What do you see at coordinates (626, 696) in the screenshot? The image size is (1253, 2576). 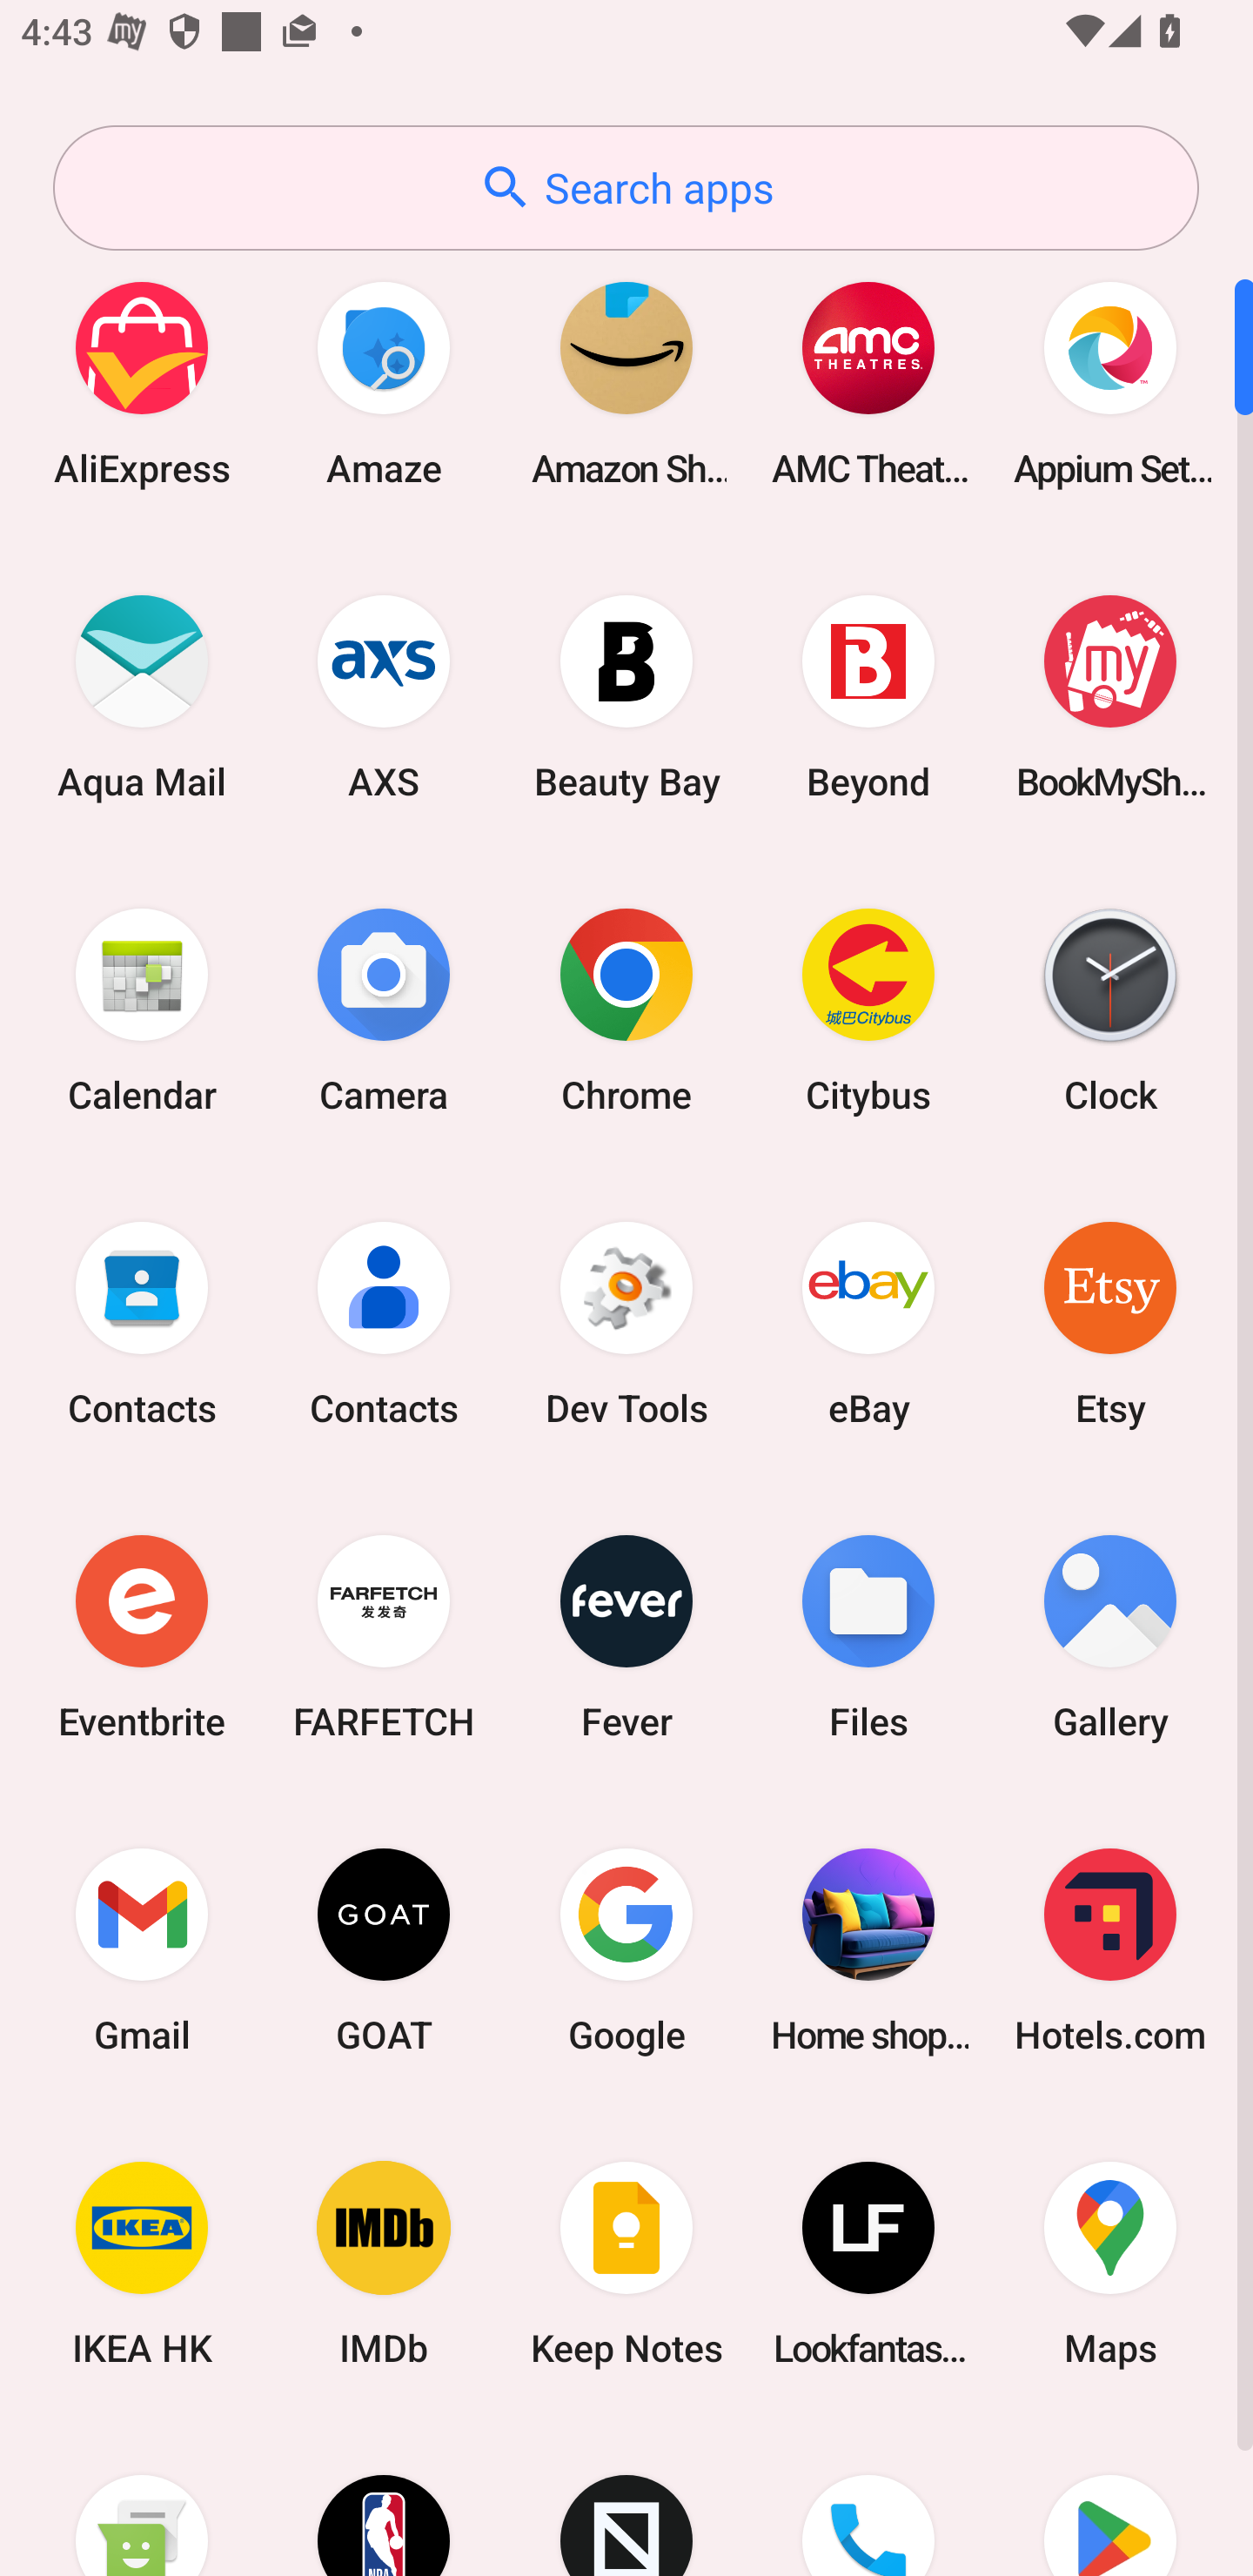 I see `Beauty Bay` at bounding box center [626, 696].